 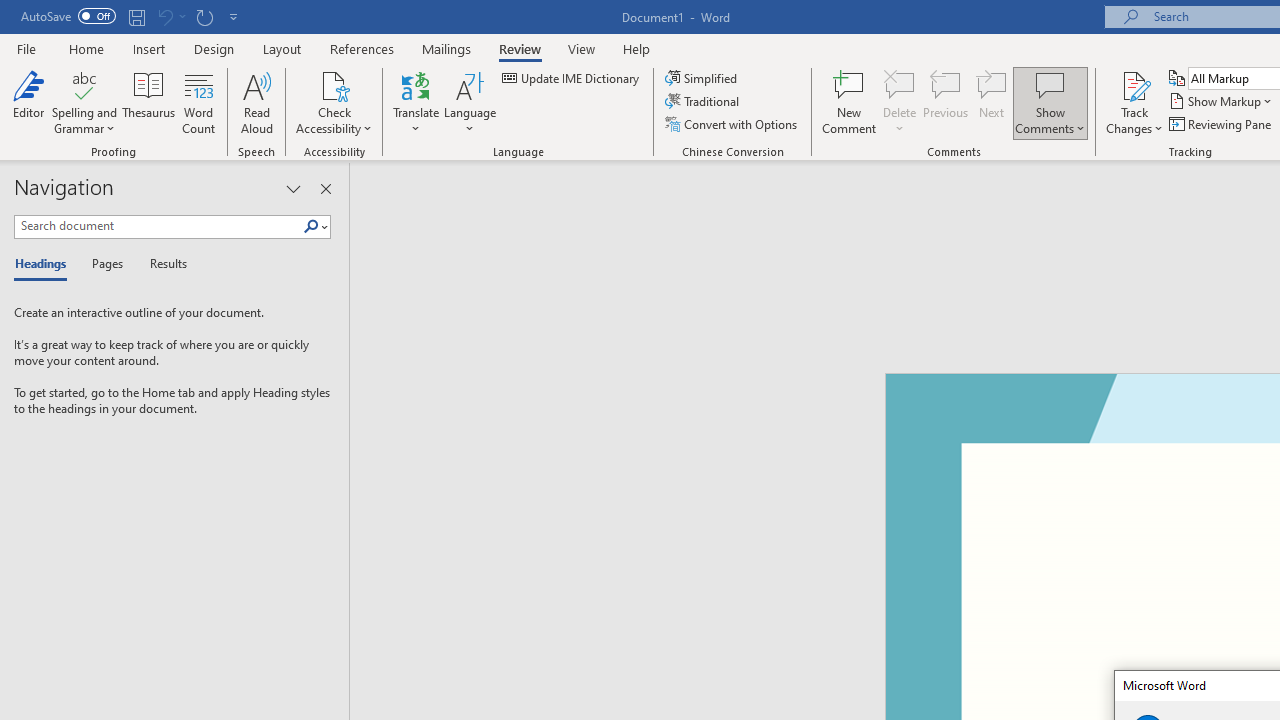 I want to click on Show Comments, so click(x=1050, y=84).